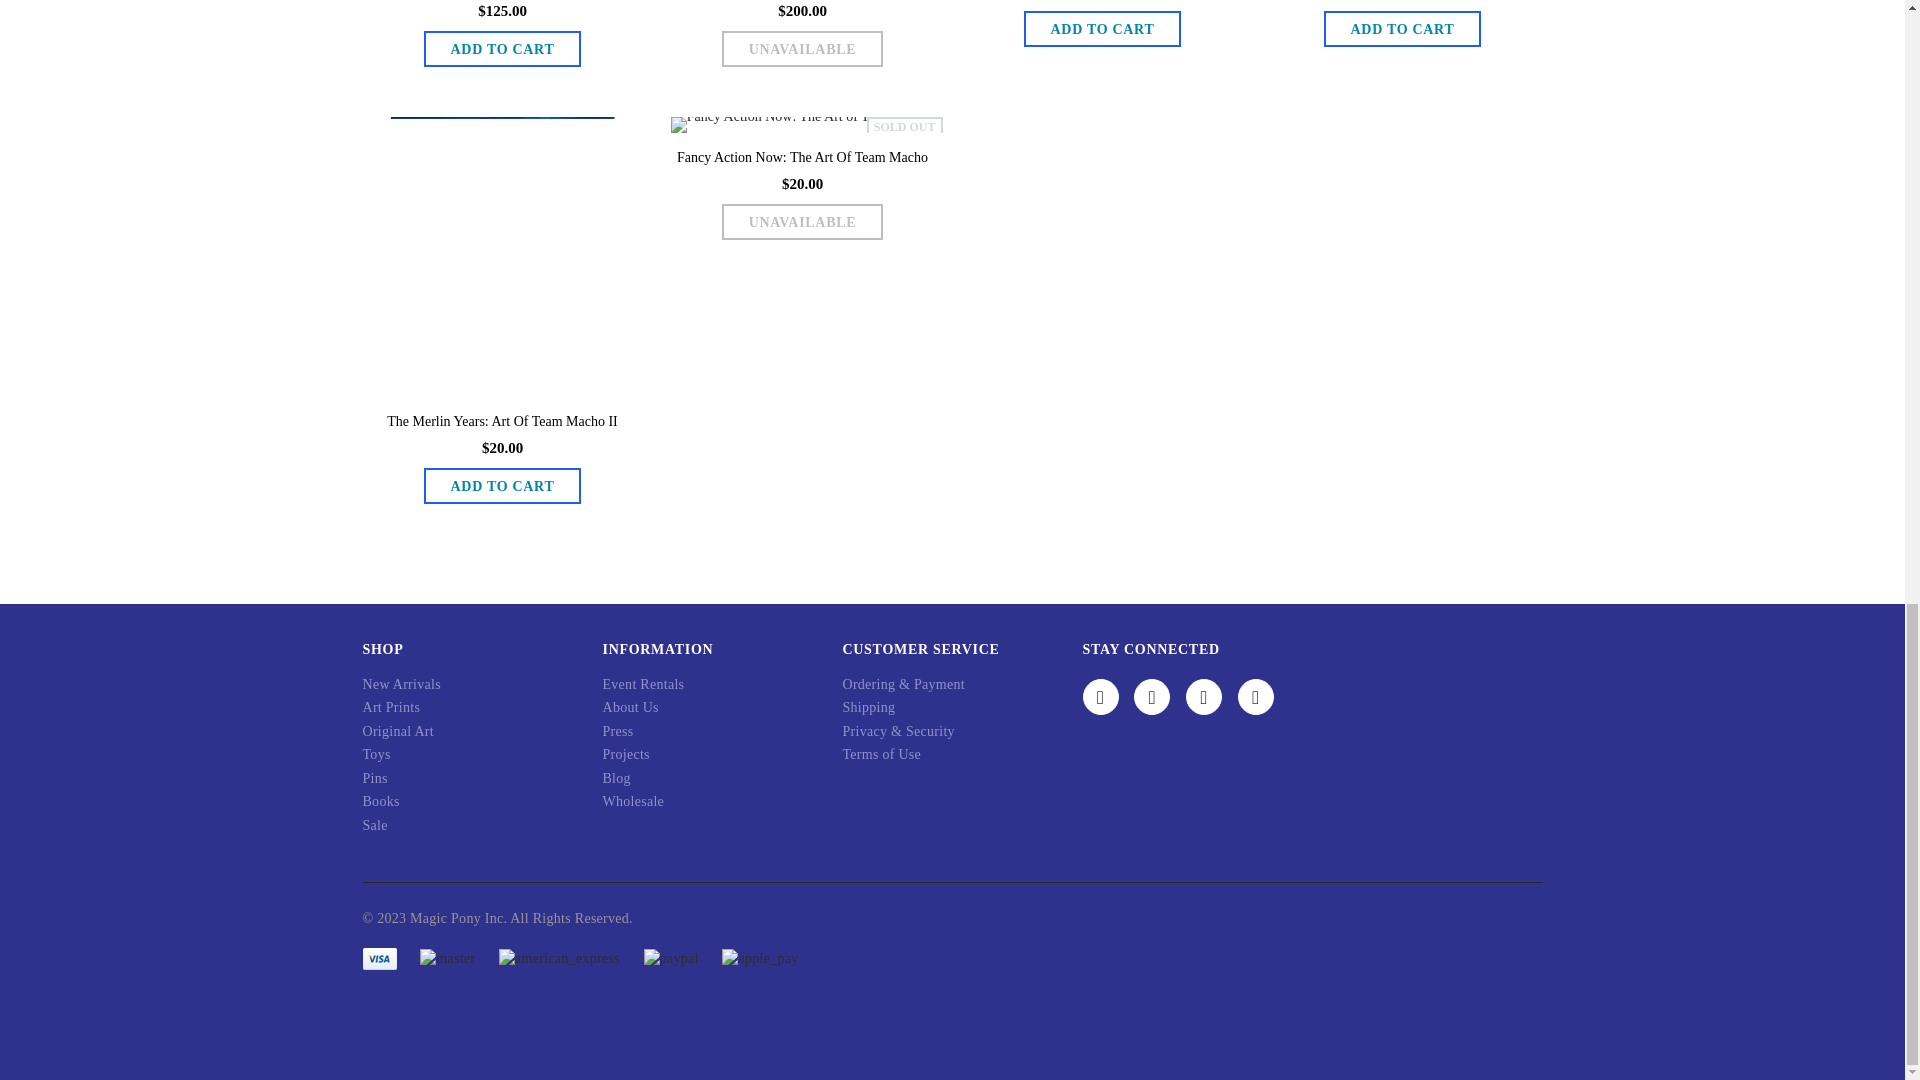  Describe the element at coordinates (1403, 28) in the screenshot. I see `Add to Cart` at that location.